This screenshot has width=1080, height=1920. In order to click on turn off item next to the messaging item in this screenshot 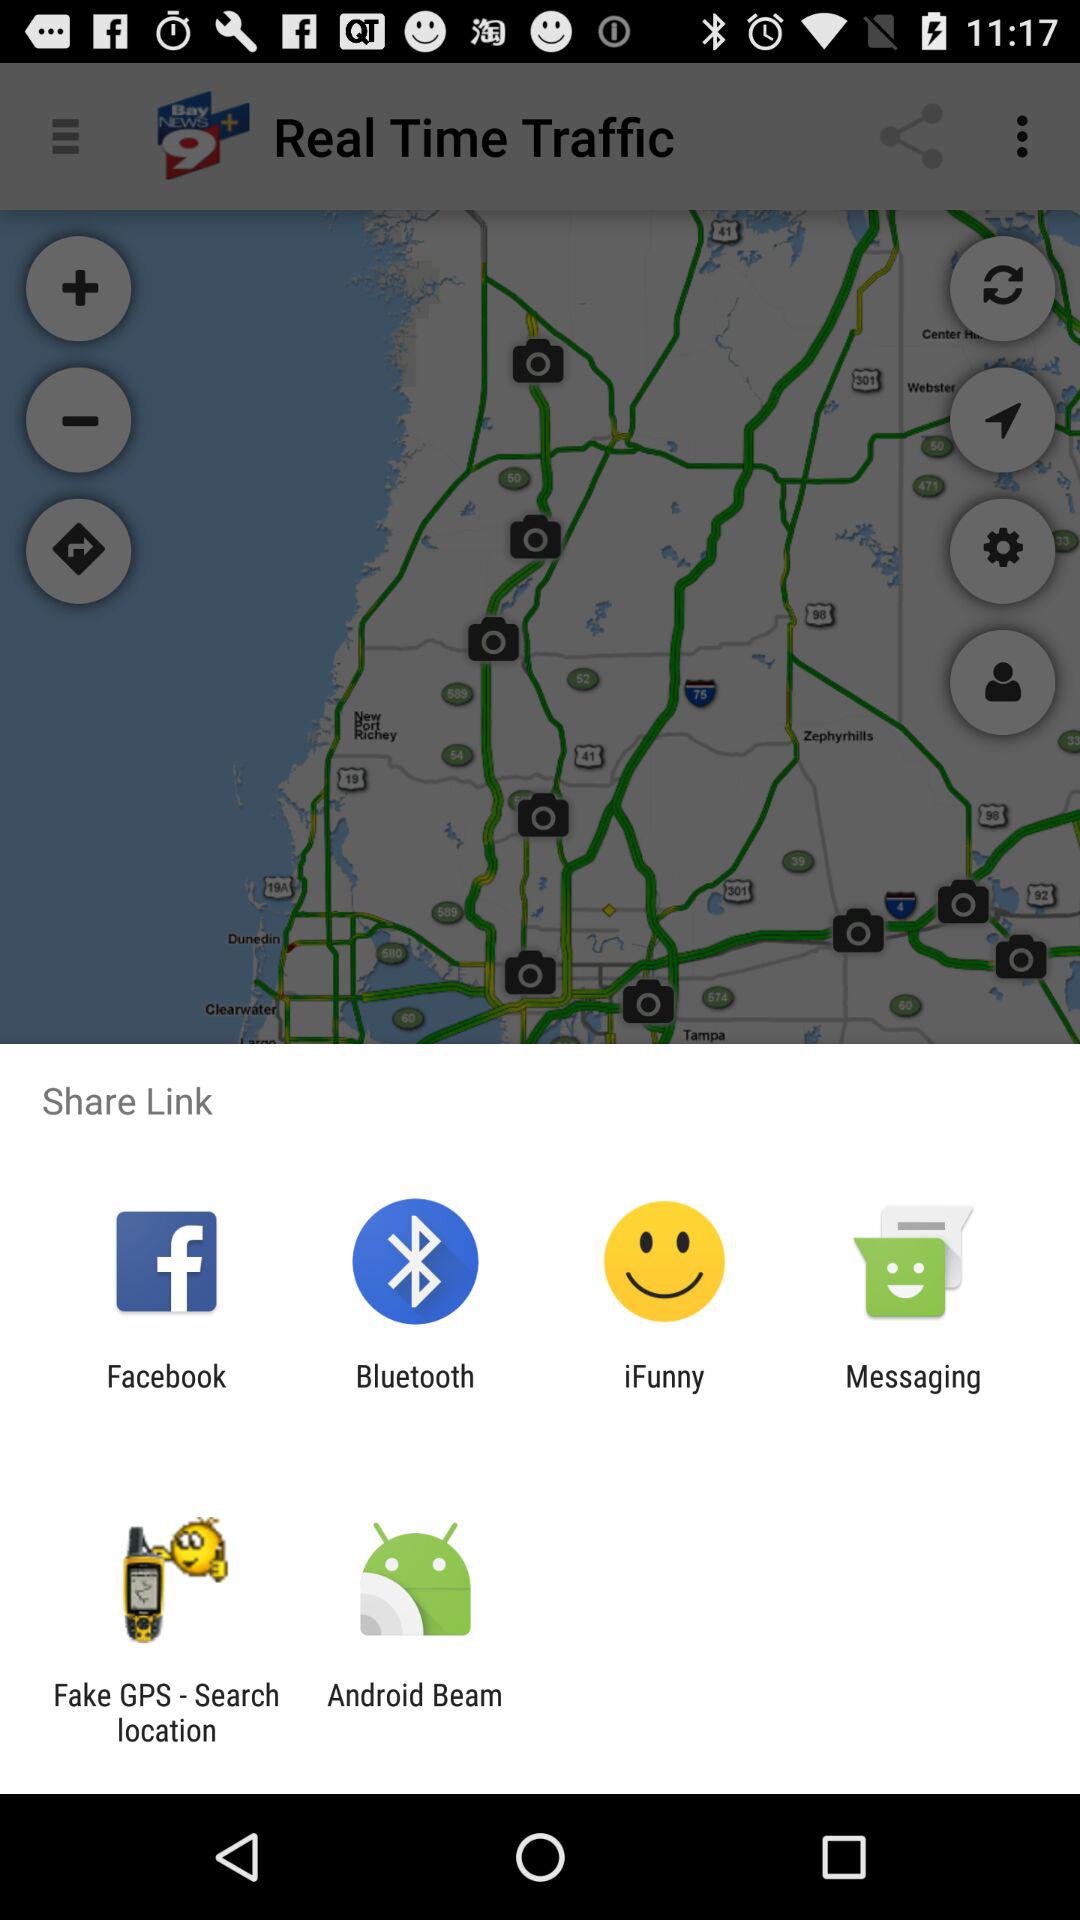, I will do `click(664, 1393)`.